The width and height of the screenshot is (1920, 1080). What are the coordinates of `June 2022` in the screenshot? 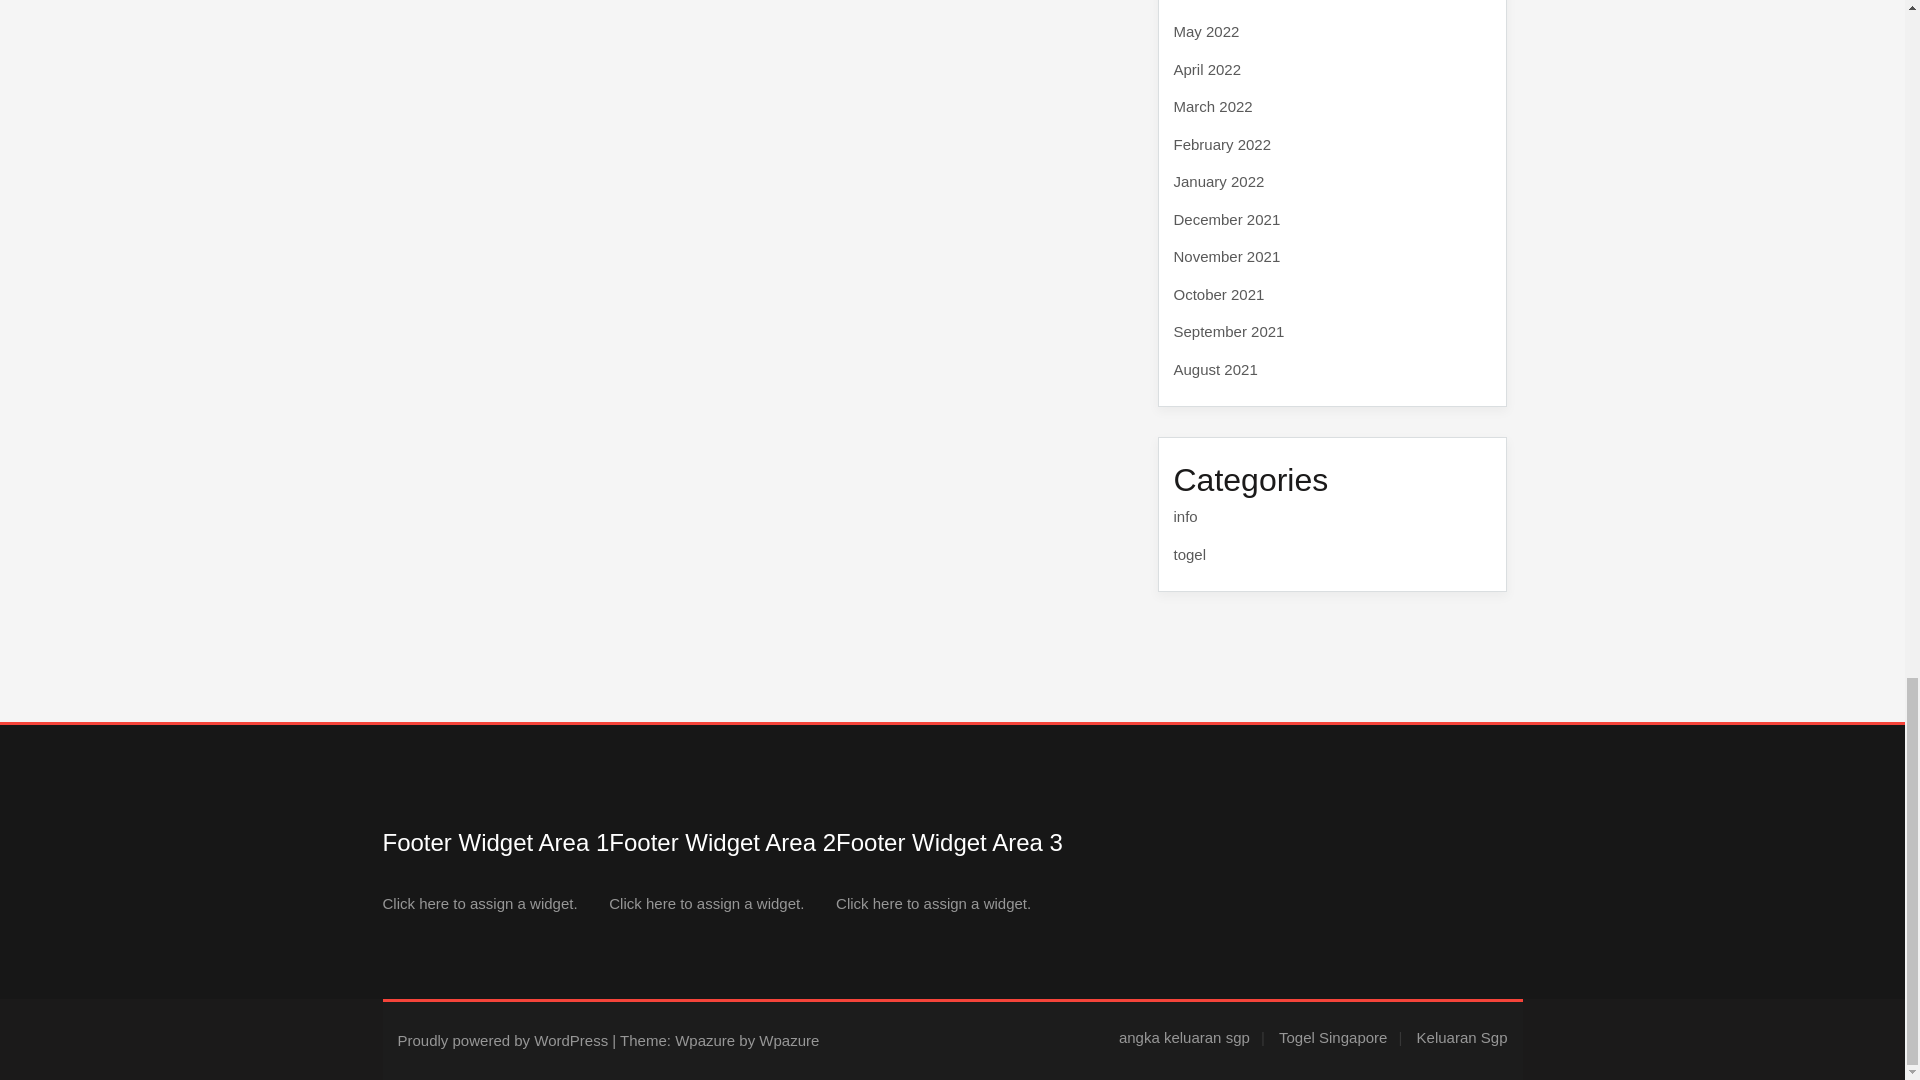 It's located at (1208, 1).